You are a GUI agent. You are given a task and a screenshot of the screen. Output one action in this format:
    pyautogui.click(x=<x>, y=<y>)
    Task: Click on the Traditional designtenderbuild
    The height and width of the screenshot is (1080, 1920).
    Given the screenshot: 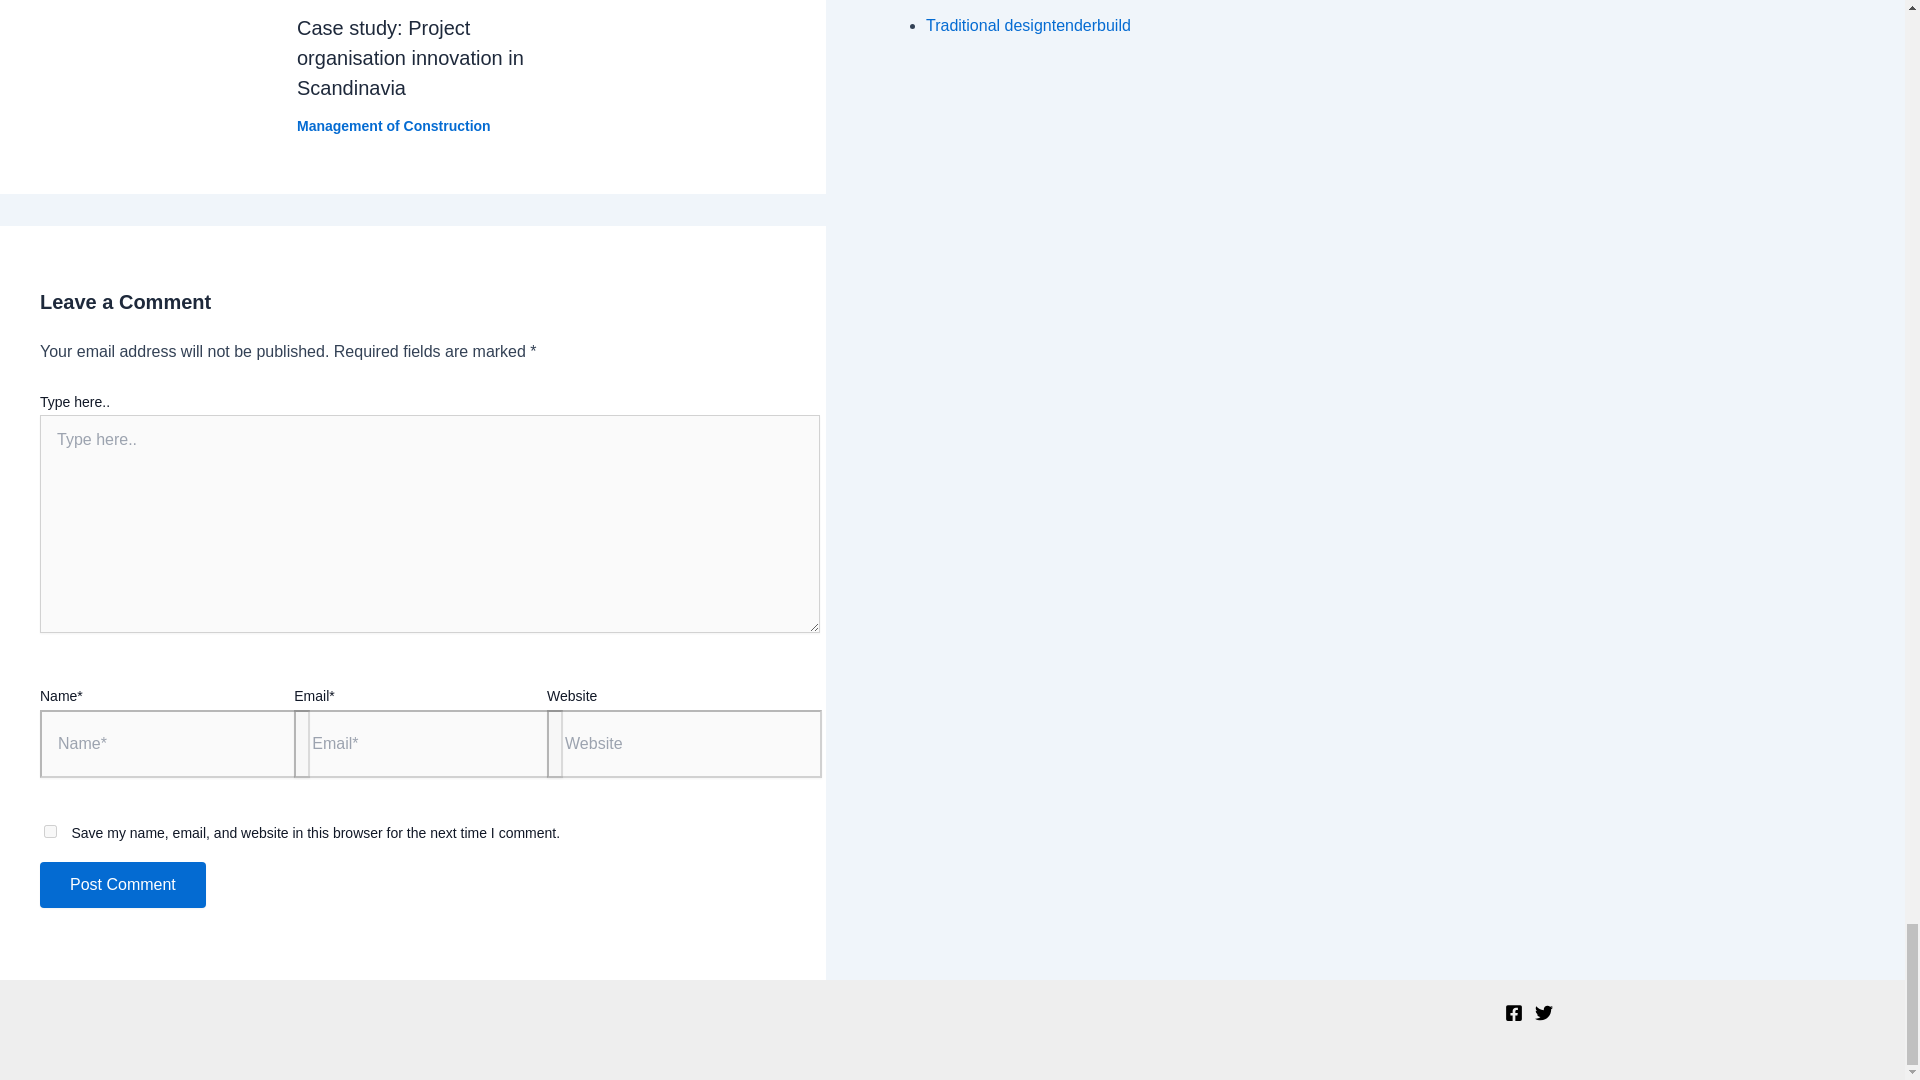 What is the action you would take?
    pyautogui.click(x=1028, y=25)
    